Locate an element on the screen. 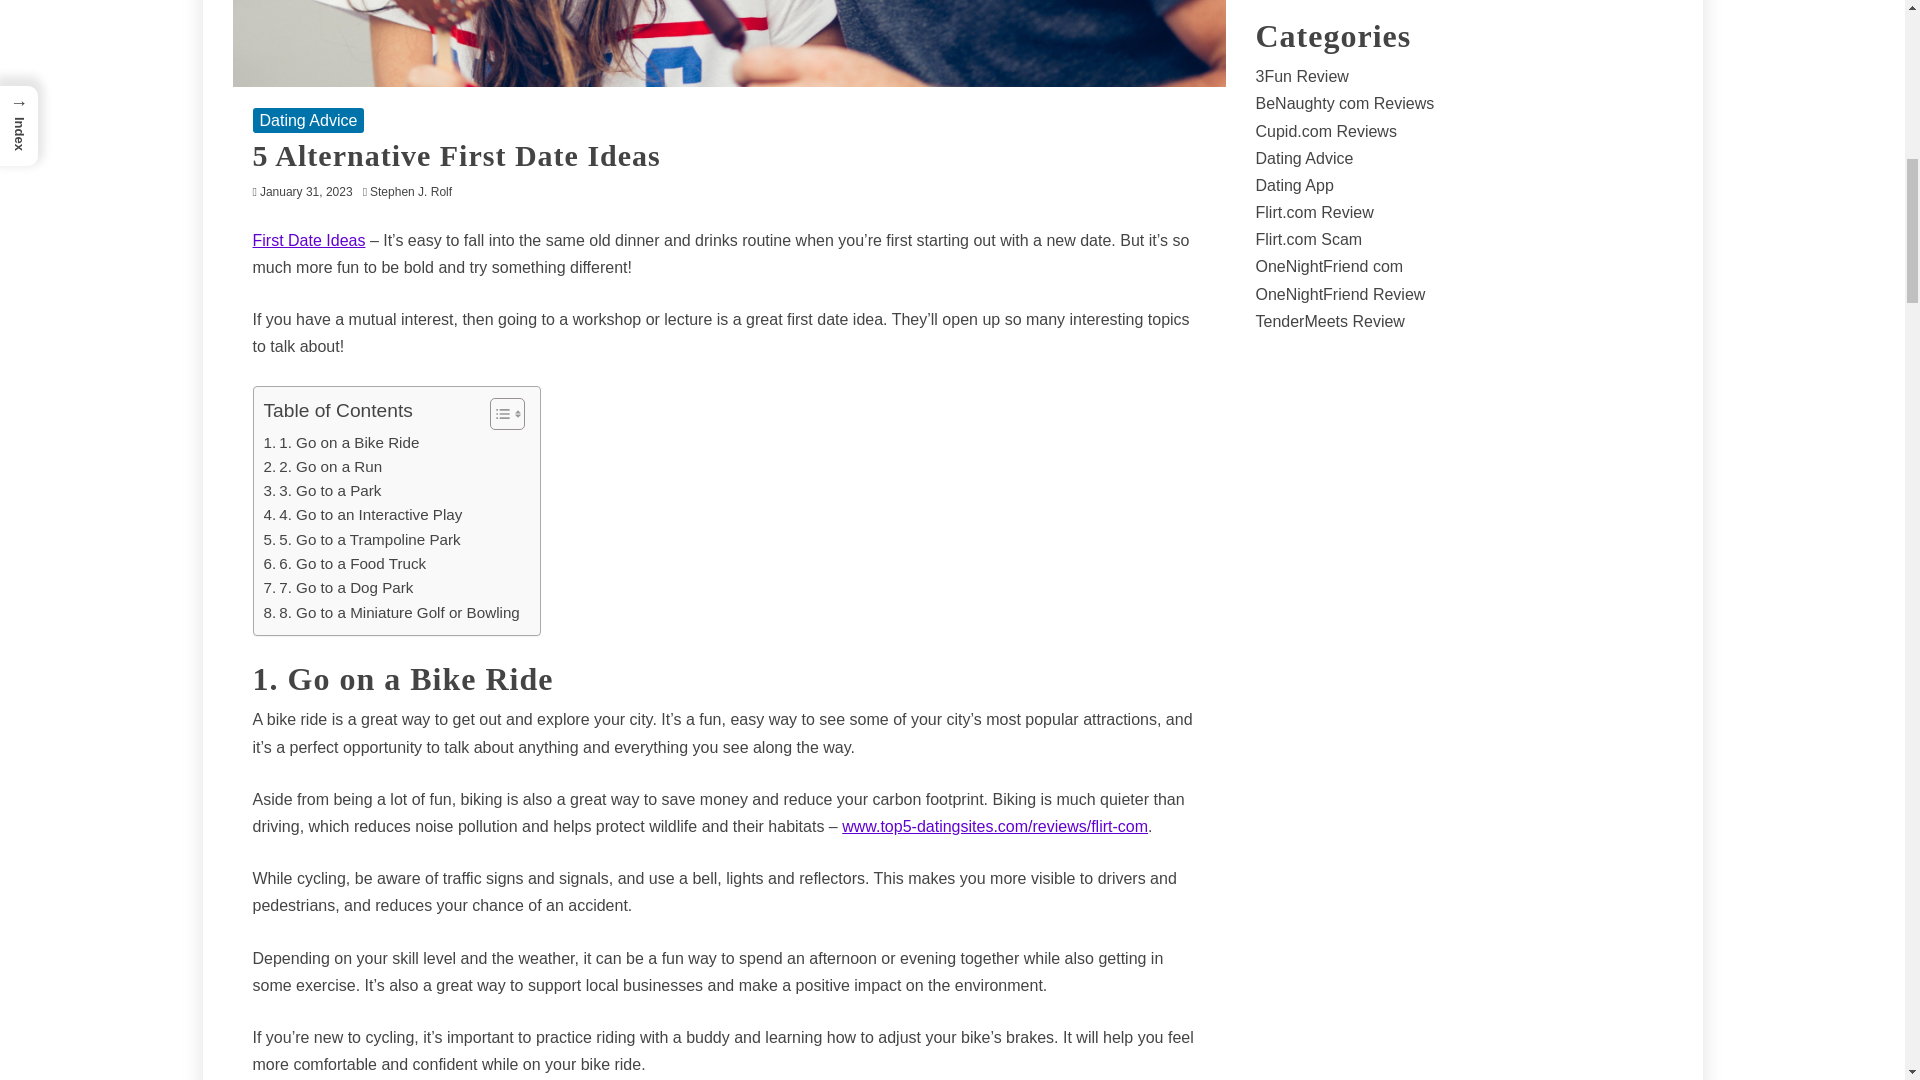  First Date Ideas is located at coordinates (308, 240).